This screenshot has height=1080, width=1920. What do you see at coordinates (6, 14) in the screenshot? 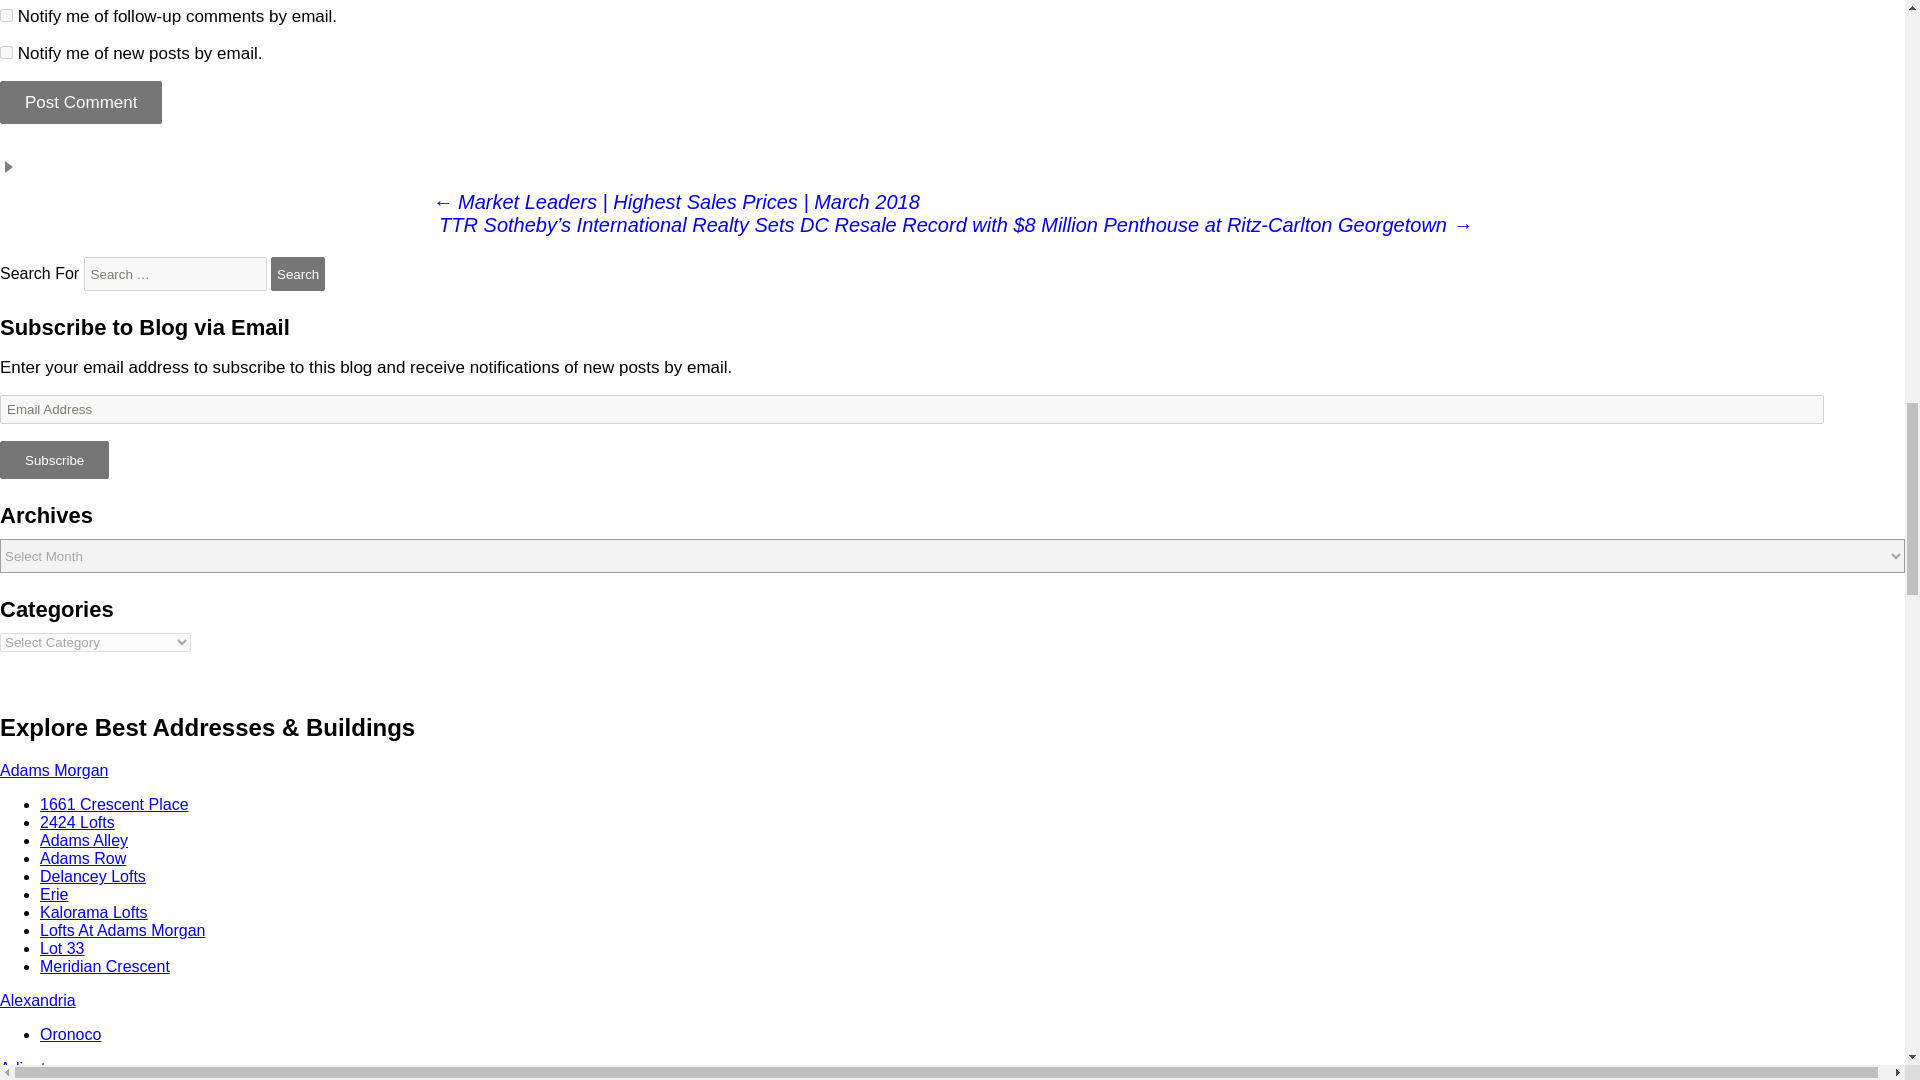
I see `subscribe` at bounding box center [6, 14].